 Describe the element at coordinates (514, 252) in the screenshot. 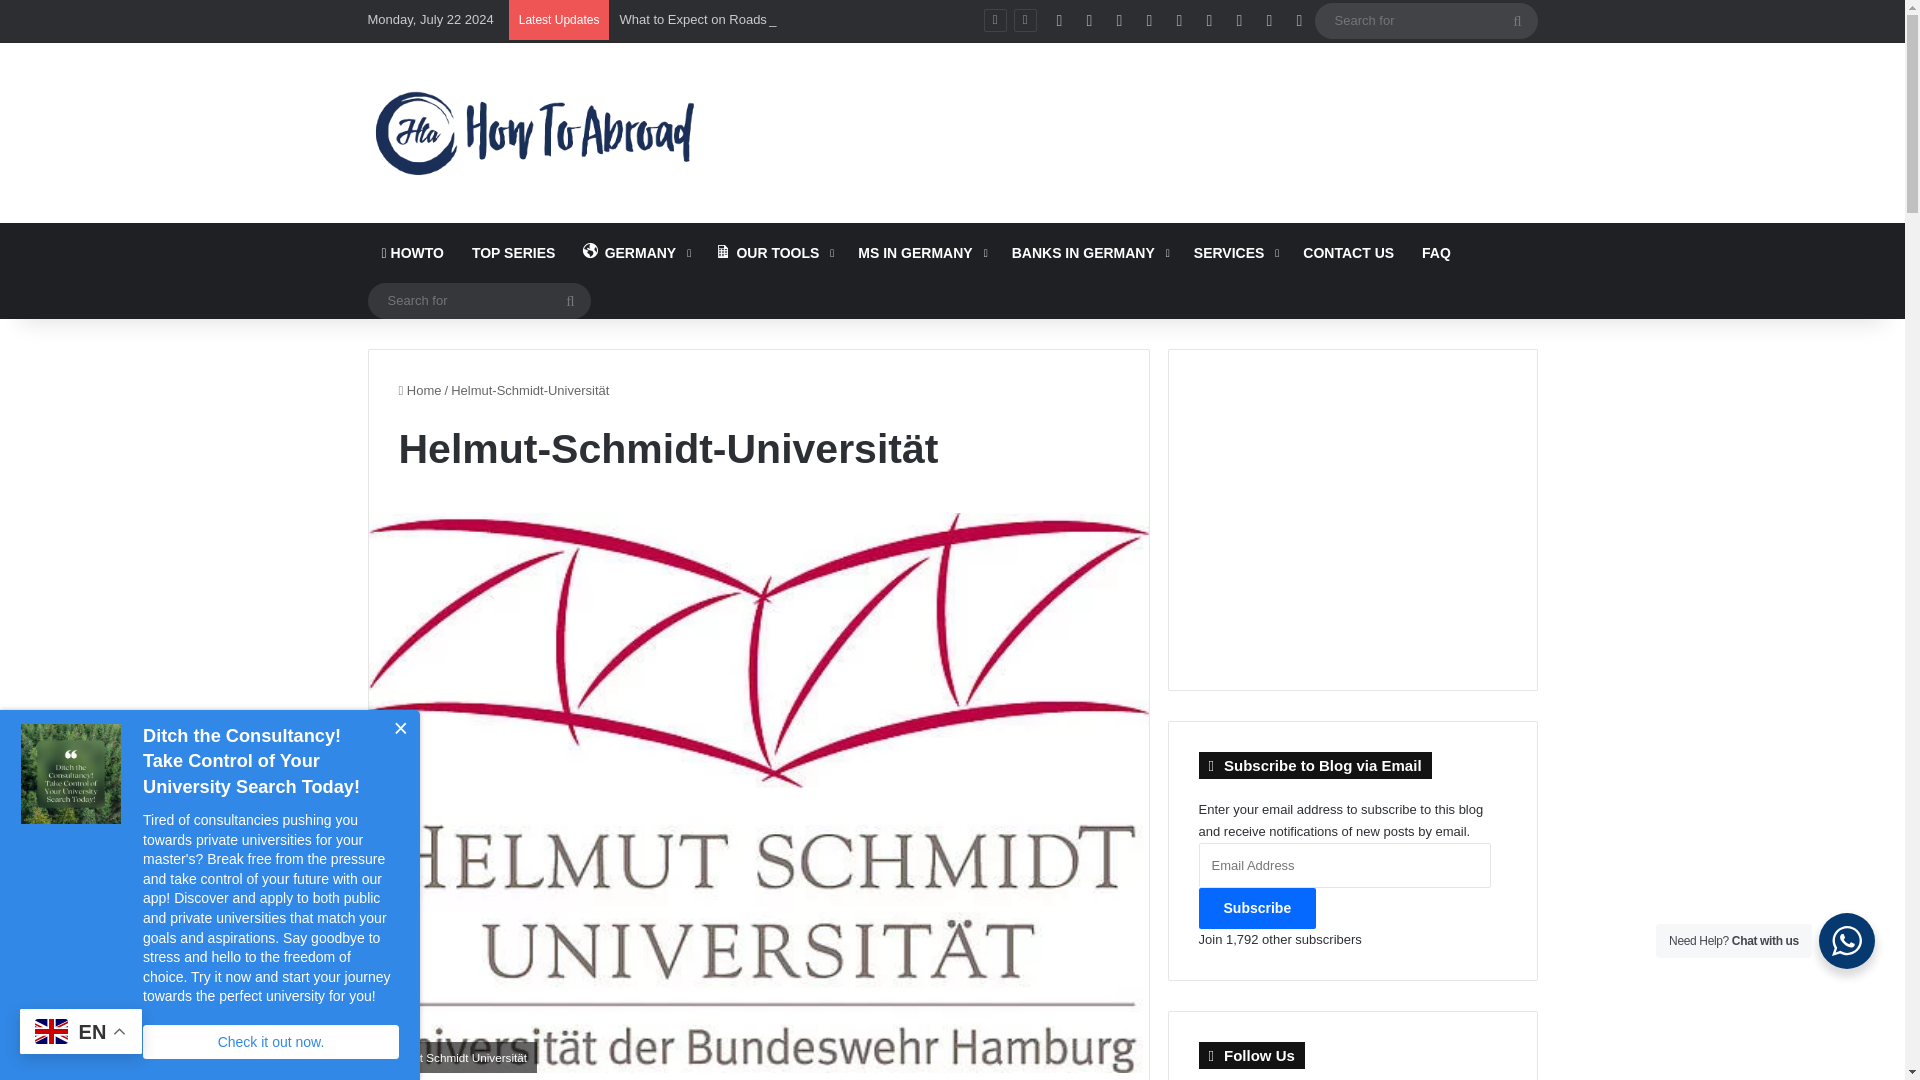

I see `TOP SERIES` at that location.